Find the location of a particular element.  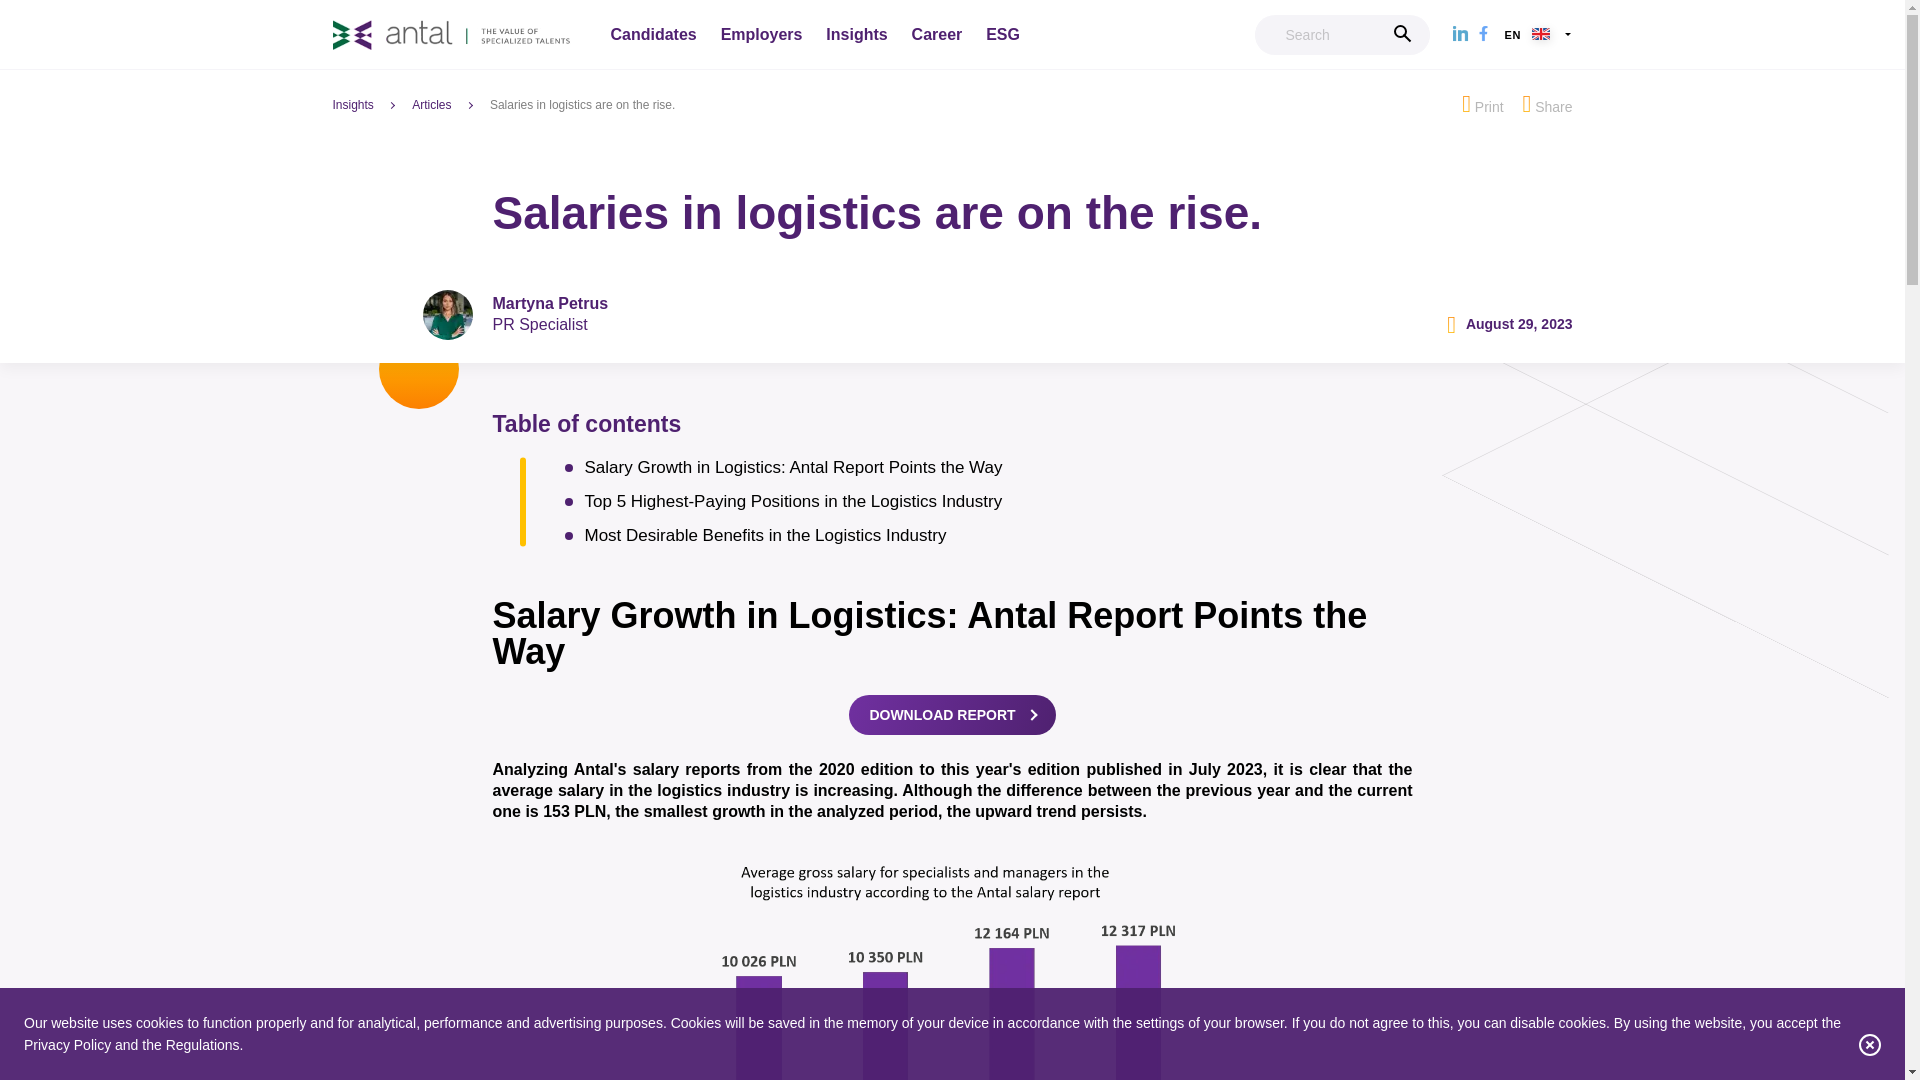

Articles is located at coordinates (448, 105).